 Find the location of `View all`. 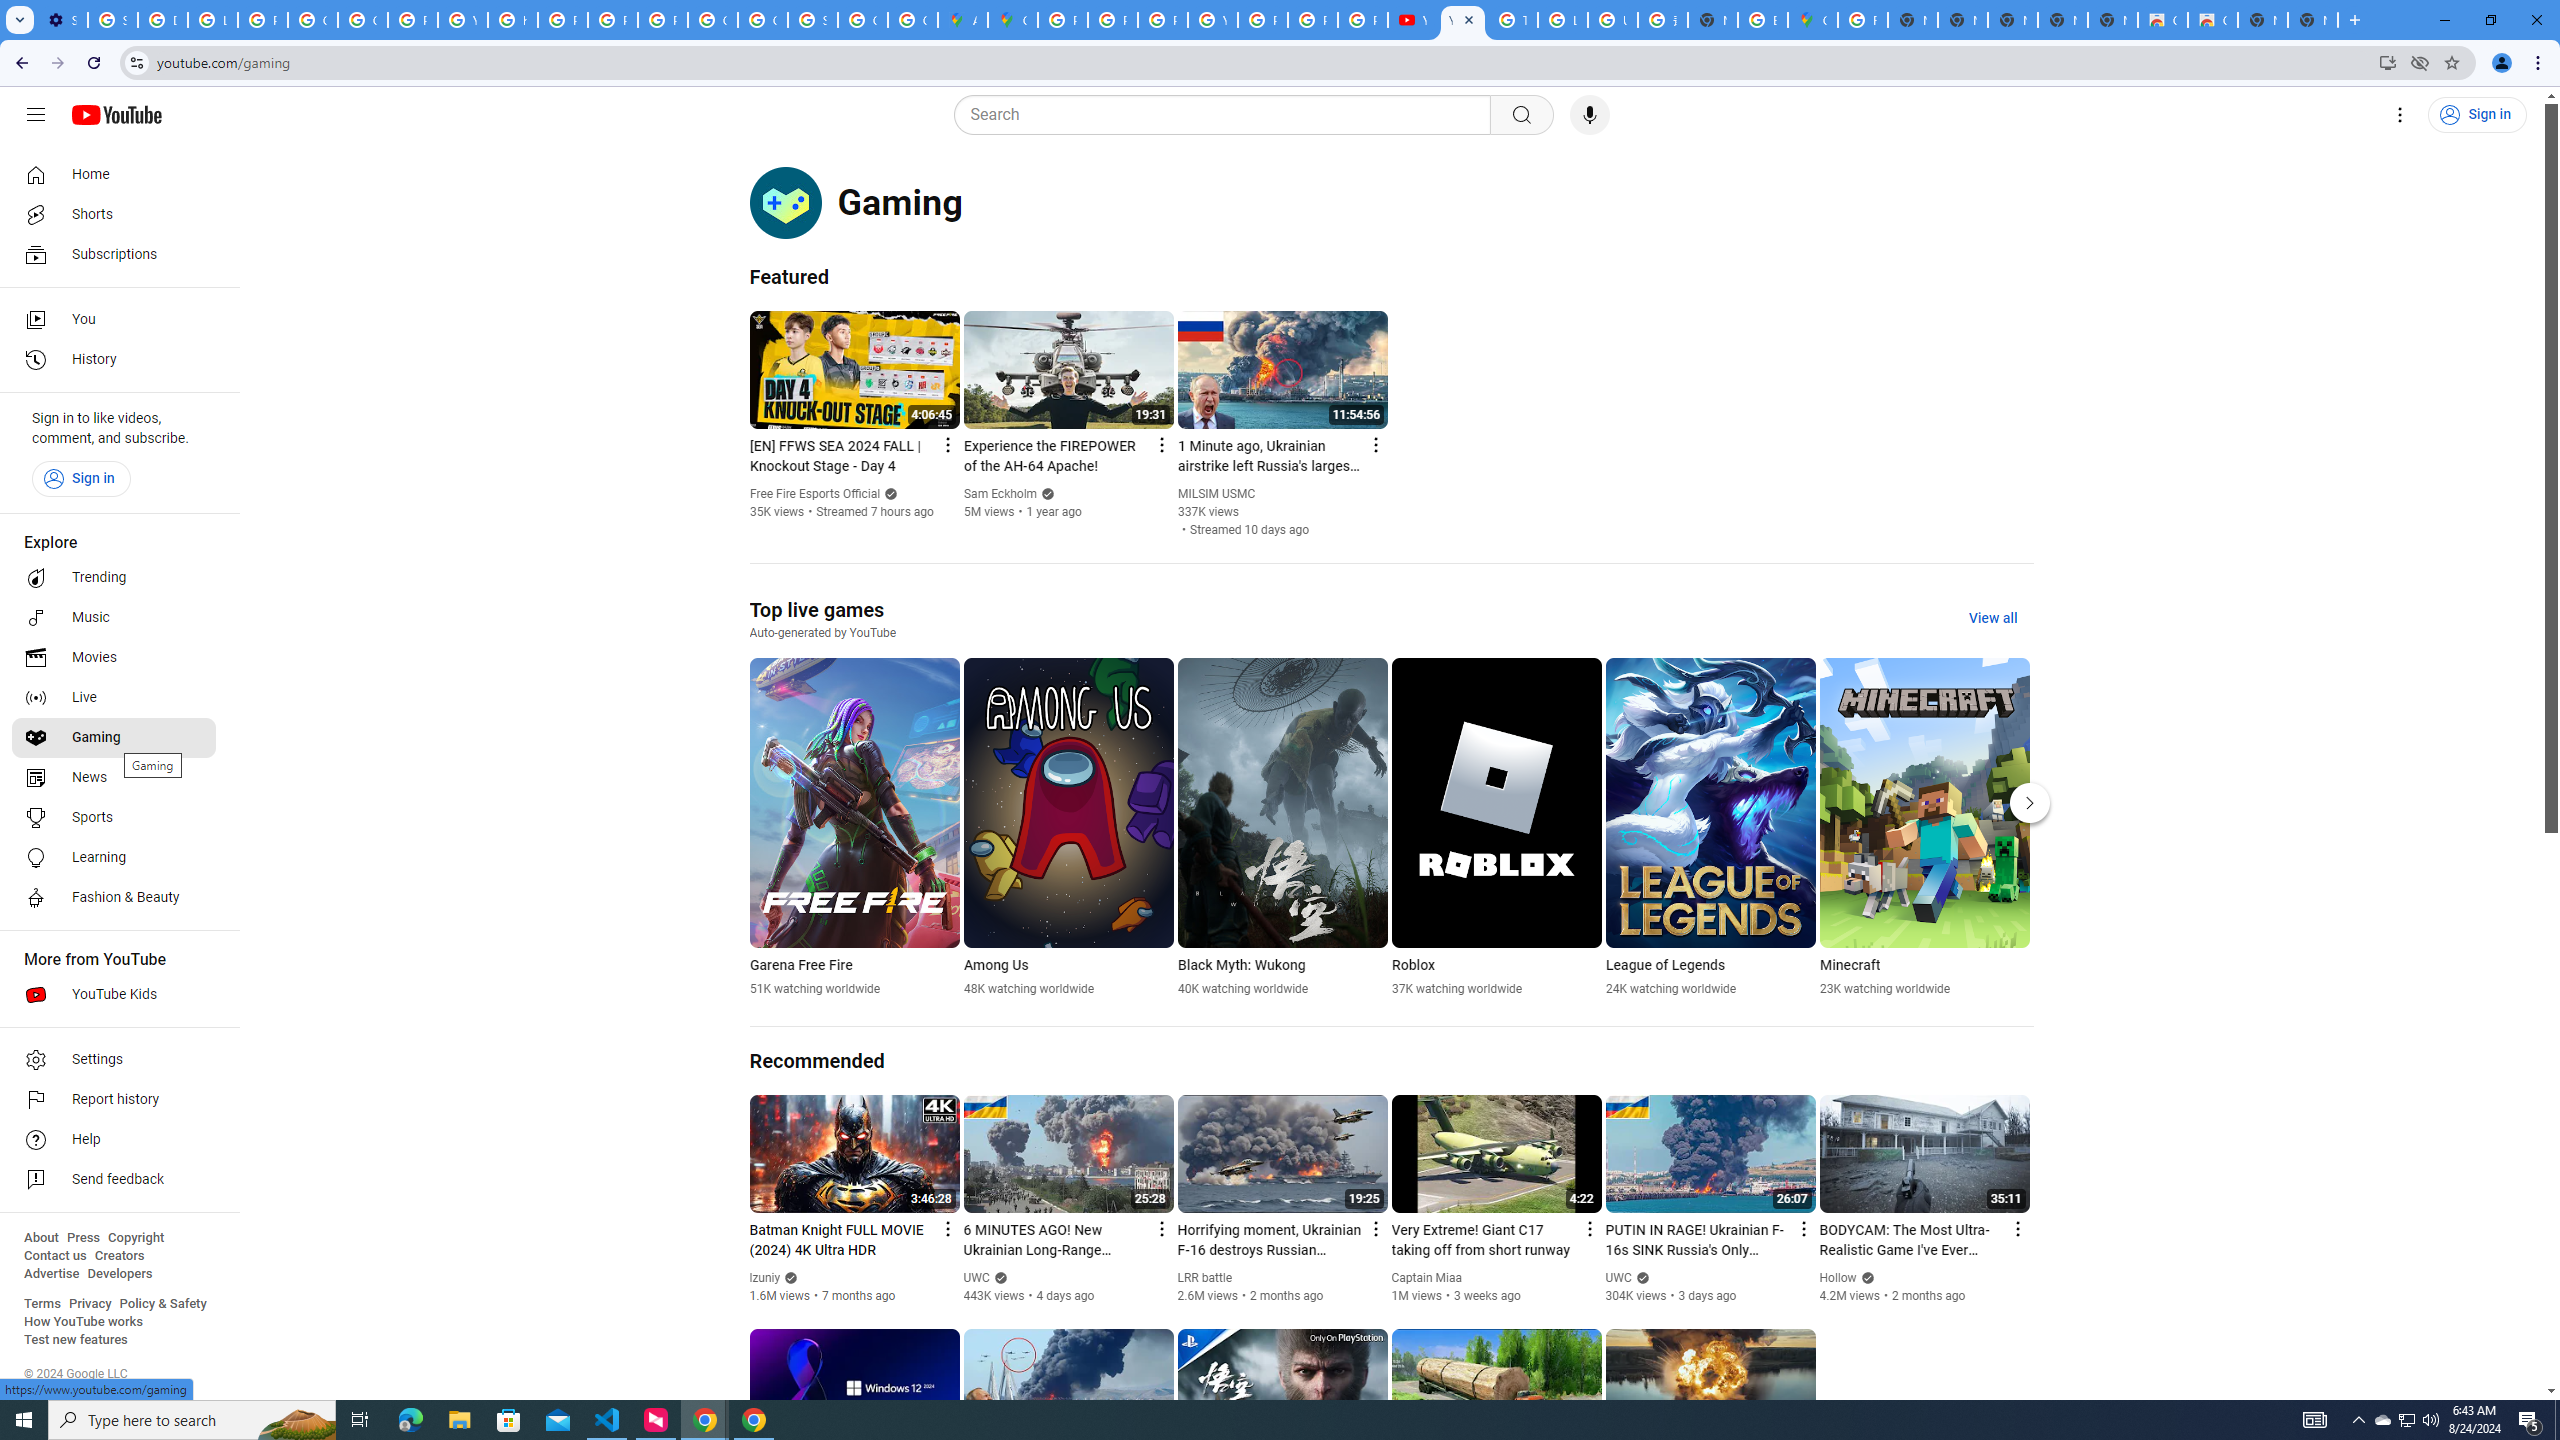

View all is located at coordinates (1992, 618).